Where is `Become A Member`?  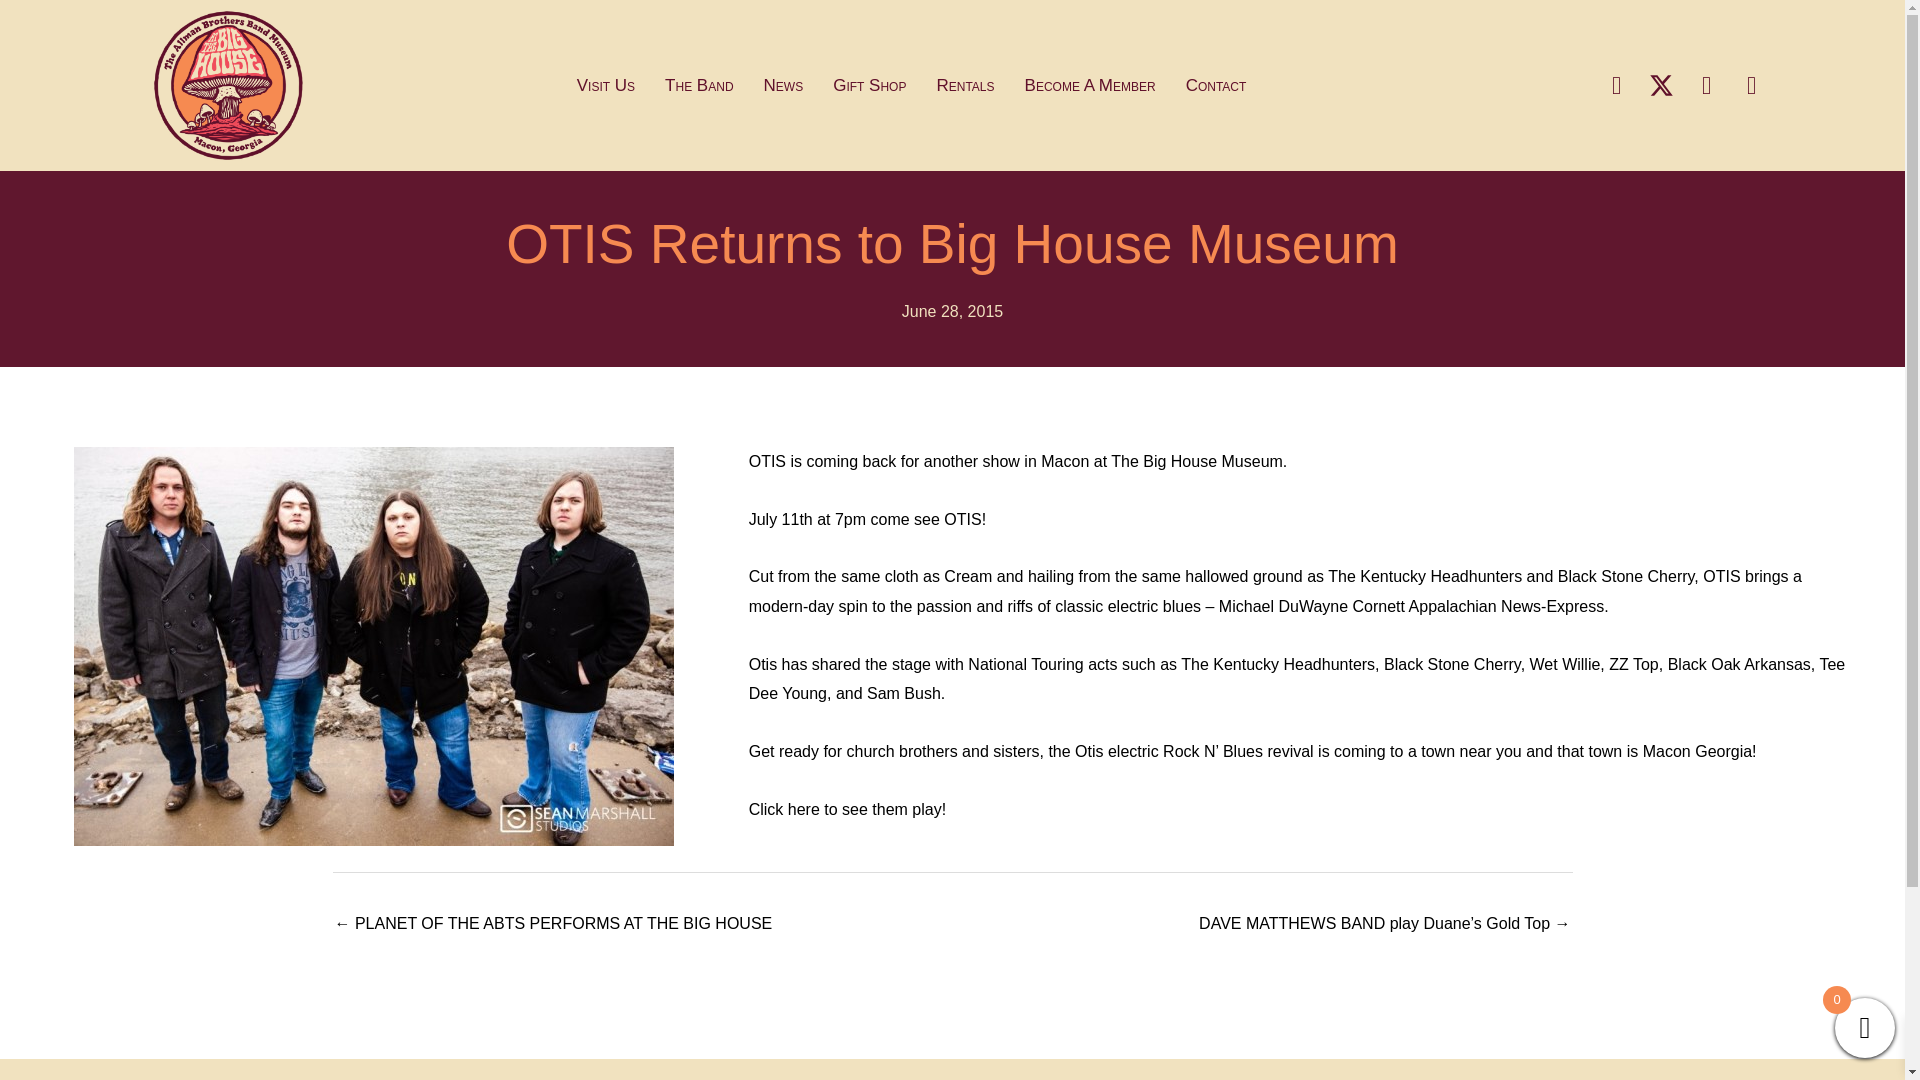 Become A Member is located at coordinates (1090, 86).